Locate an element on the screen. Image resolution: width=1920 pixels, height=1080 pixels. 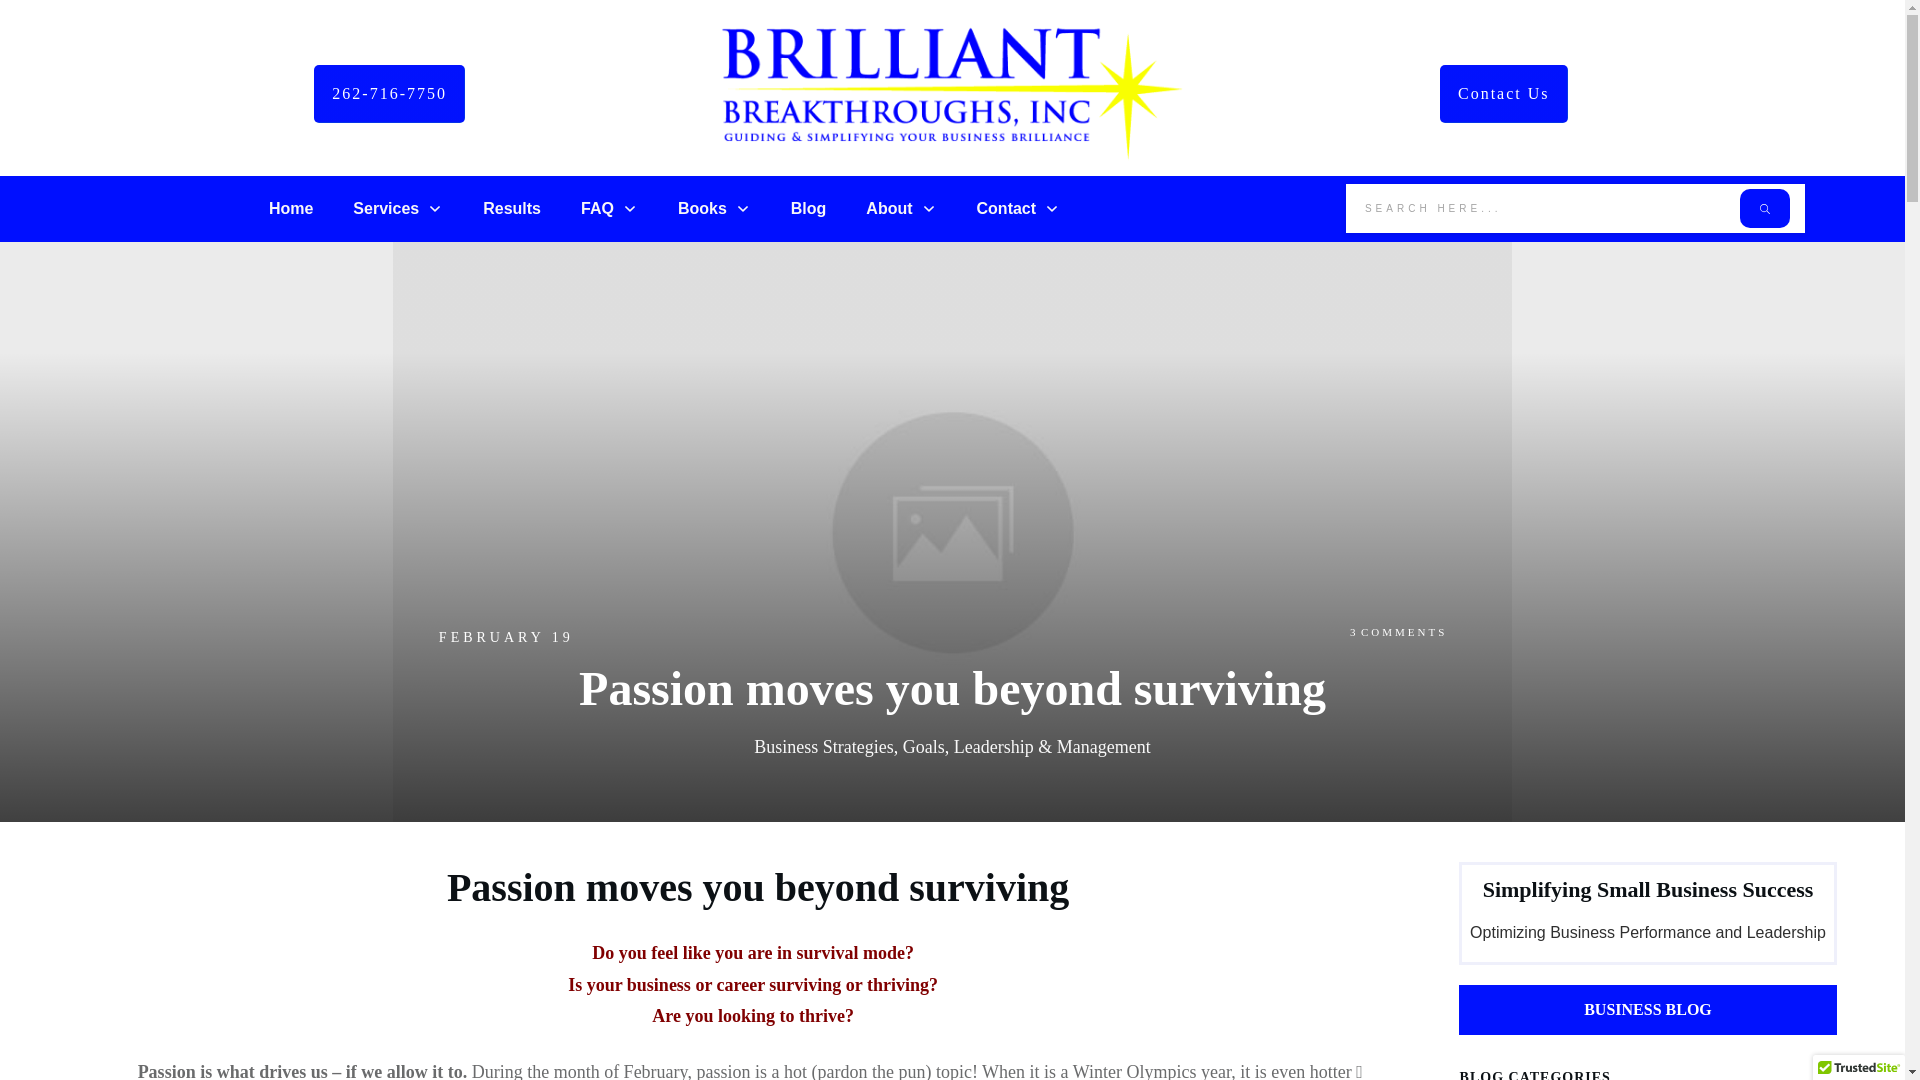
Goals is located at coordinates (923, 746).